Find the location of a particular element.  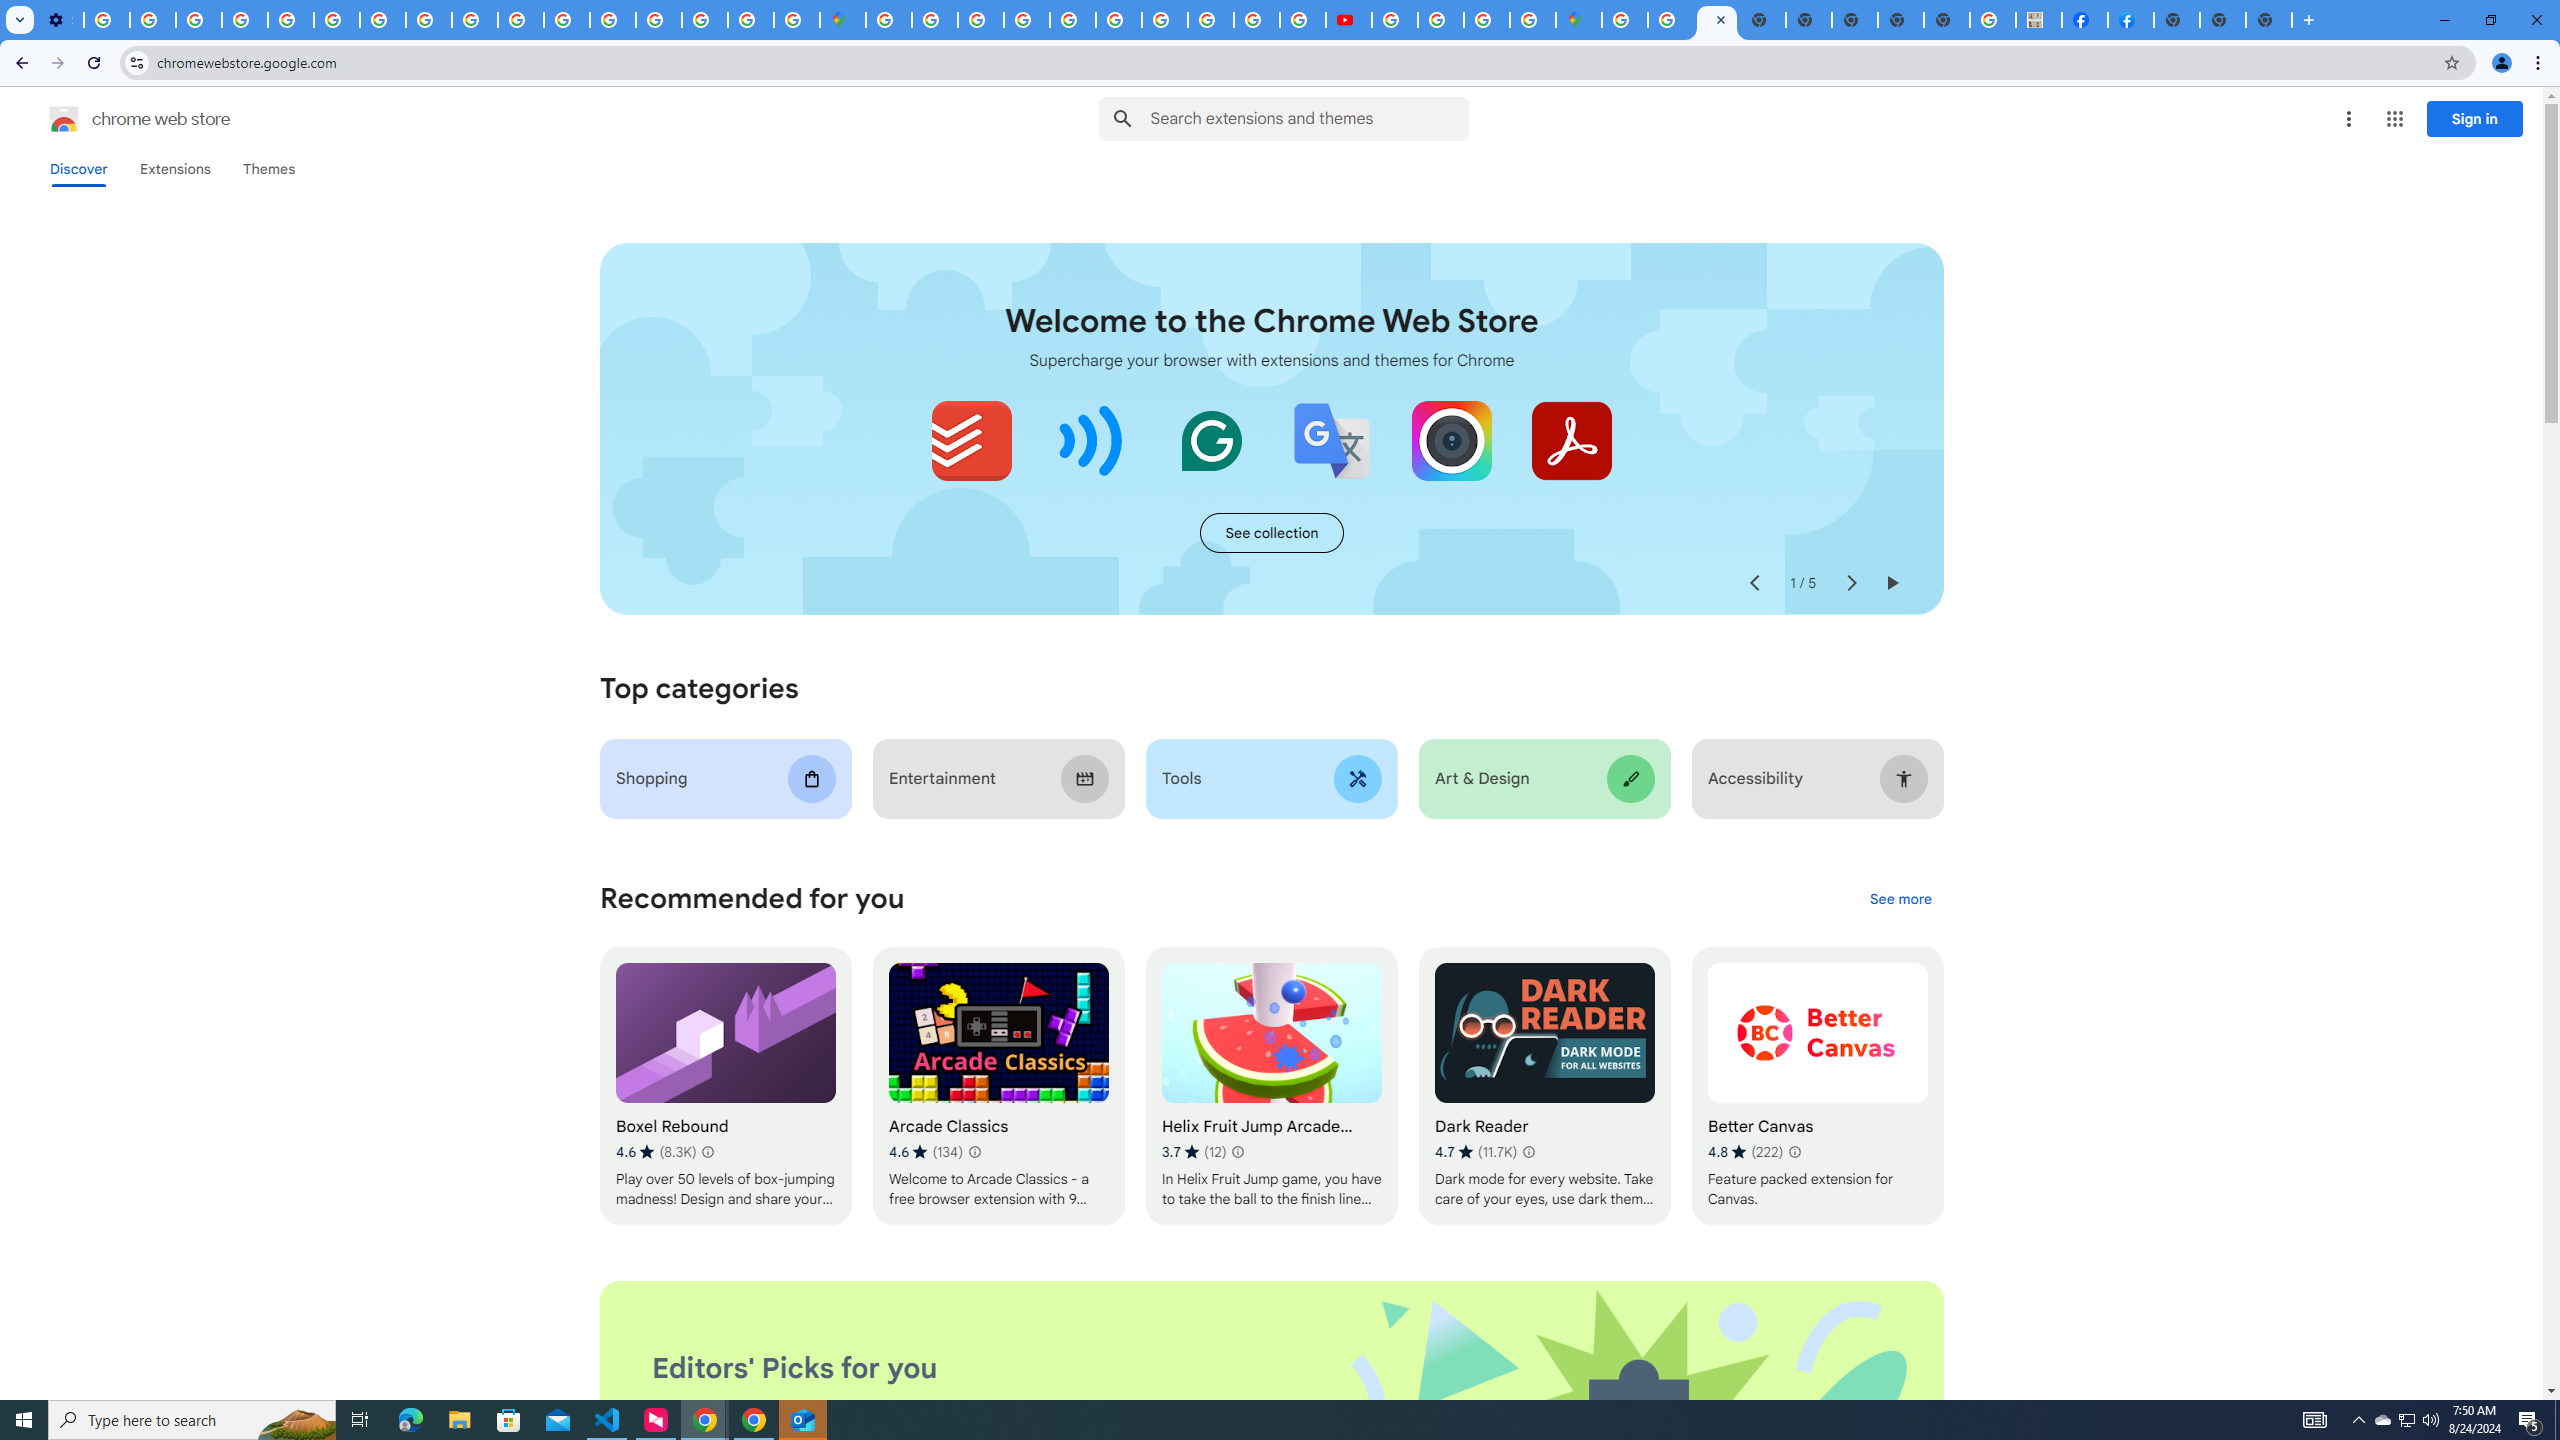

Terms and Conditions is located at coordinates (1120, 20).